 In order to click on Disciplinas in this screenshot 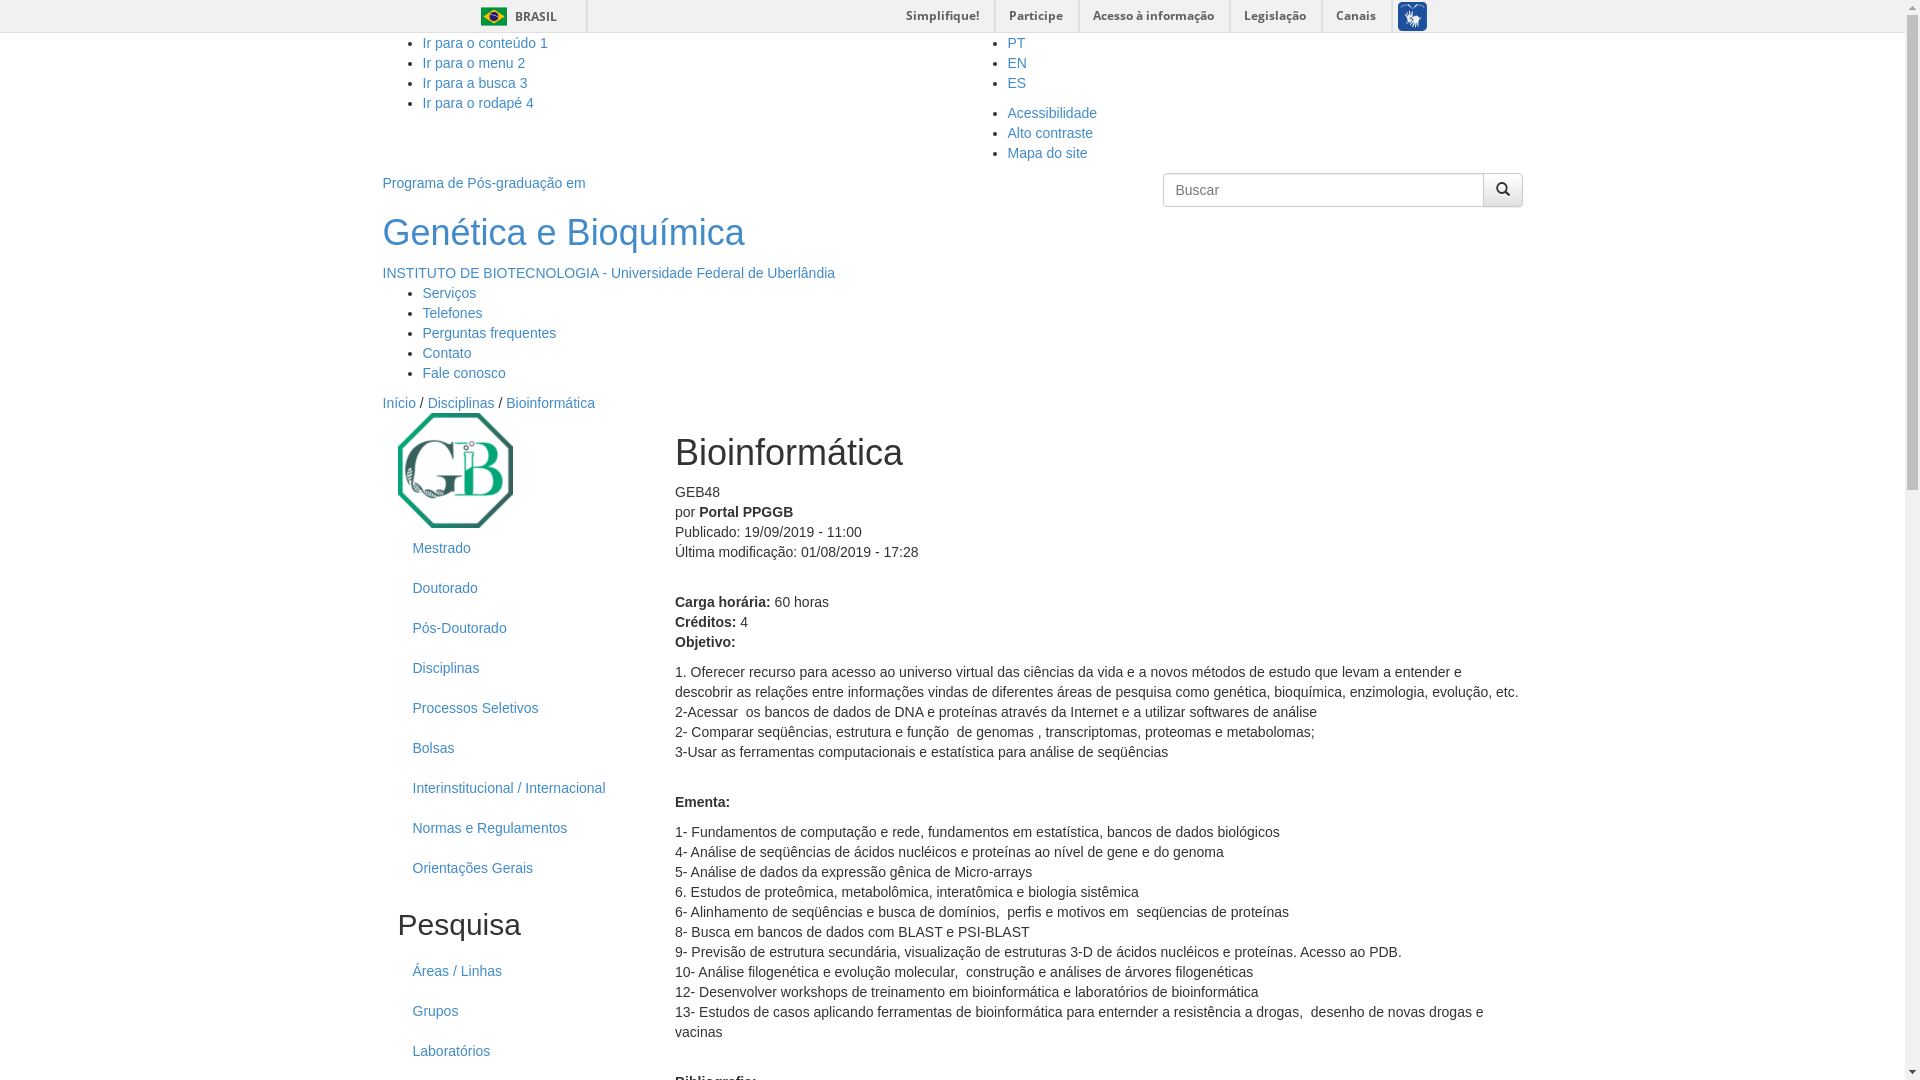, I will do `click(462, 403)`.